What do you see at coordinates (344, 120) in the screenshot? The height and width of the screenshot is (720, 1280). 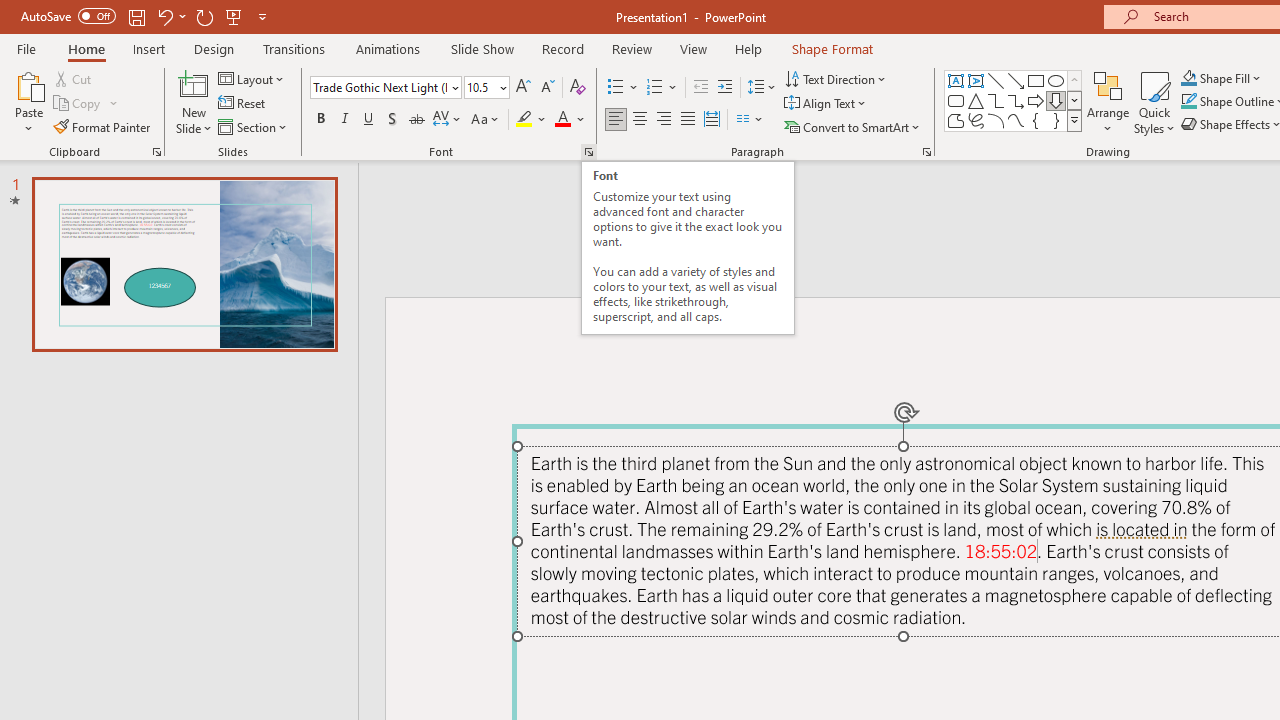 I see `Italic` at bounding box center [344, 120].